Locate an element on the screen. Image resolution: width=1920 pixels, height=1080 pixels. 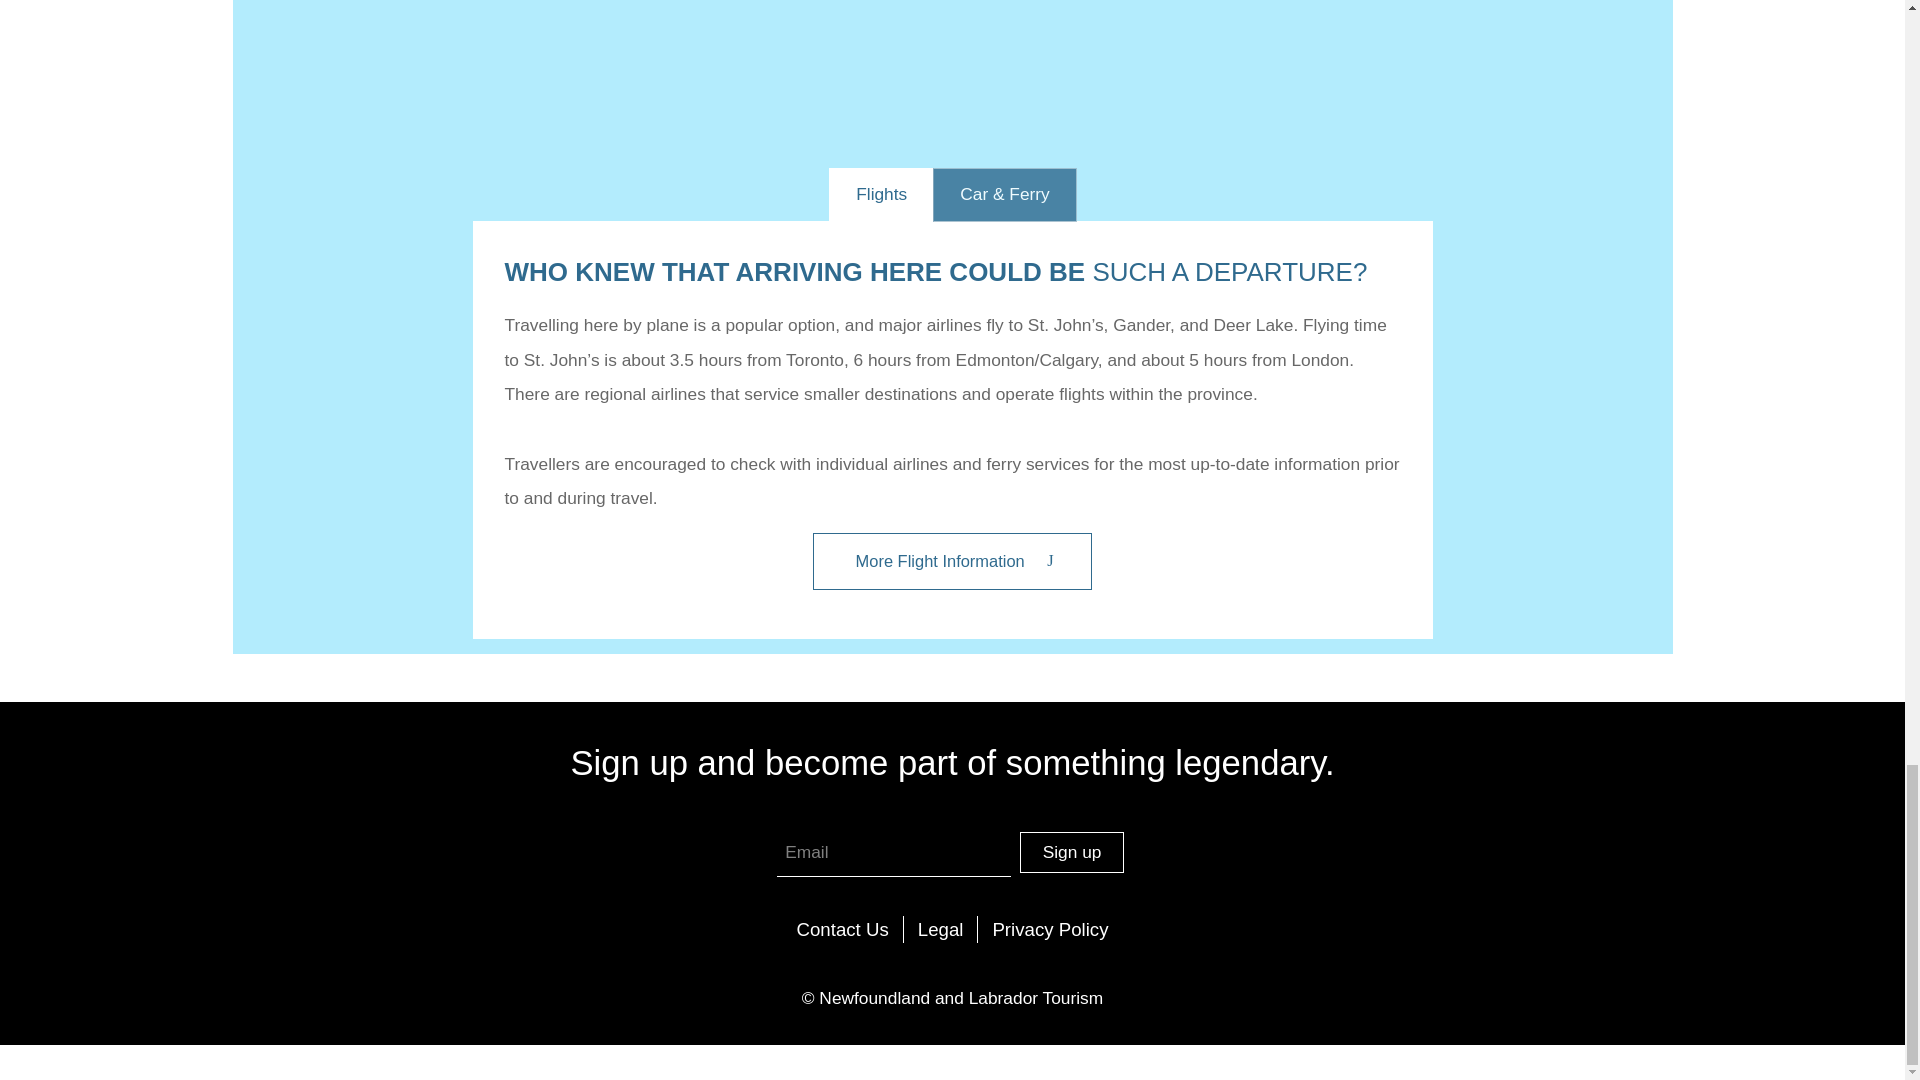
More Flight Information is located at coordinates (951, 560).